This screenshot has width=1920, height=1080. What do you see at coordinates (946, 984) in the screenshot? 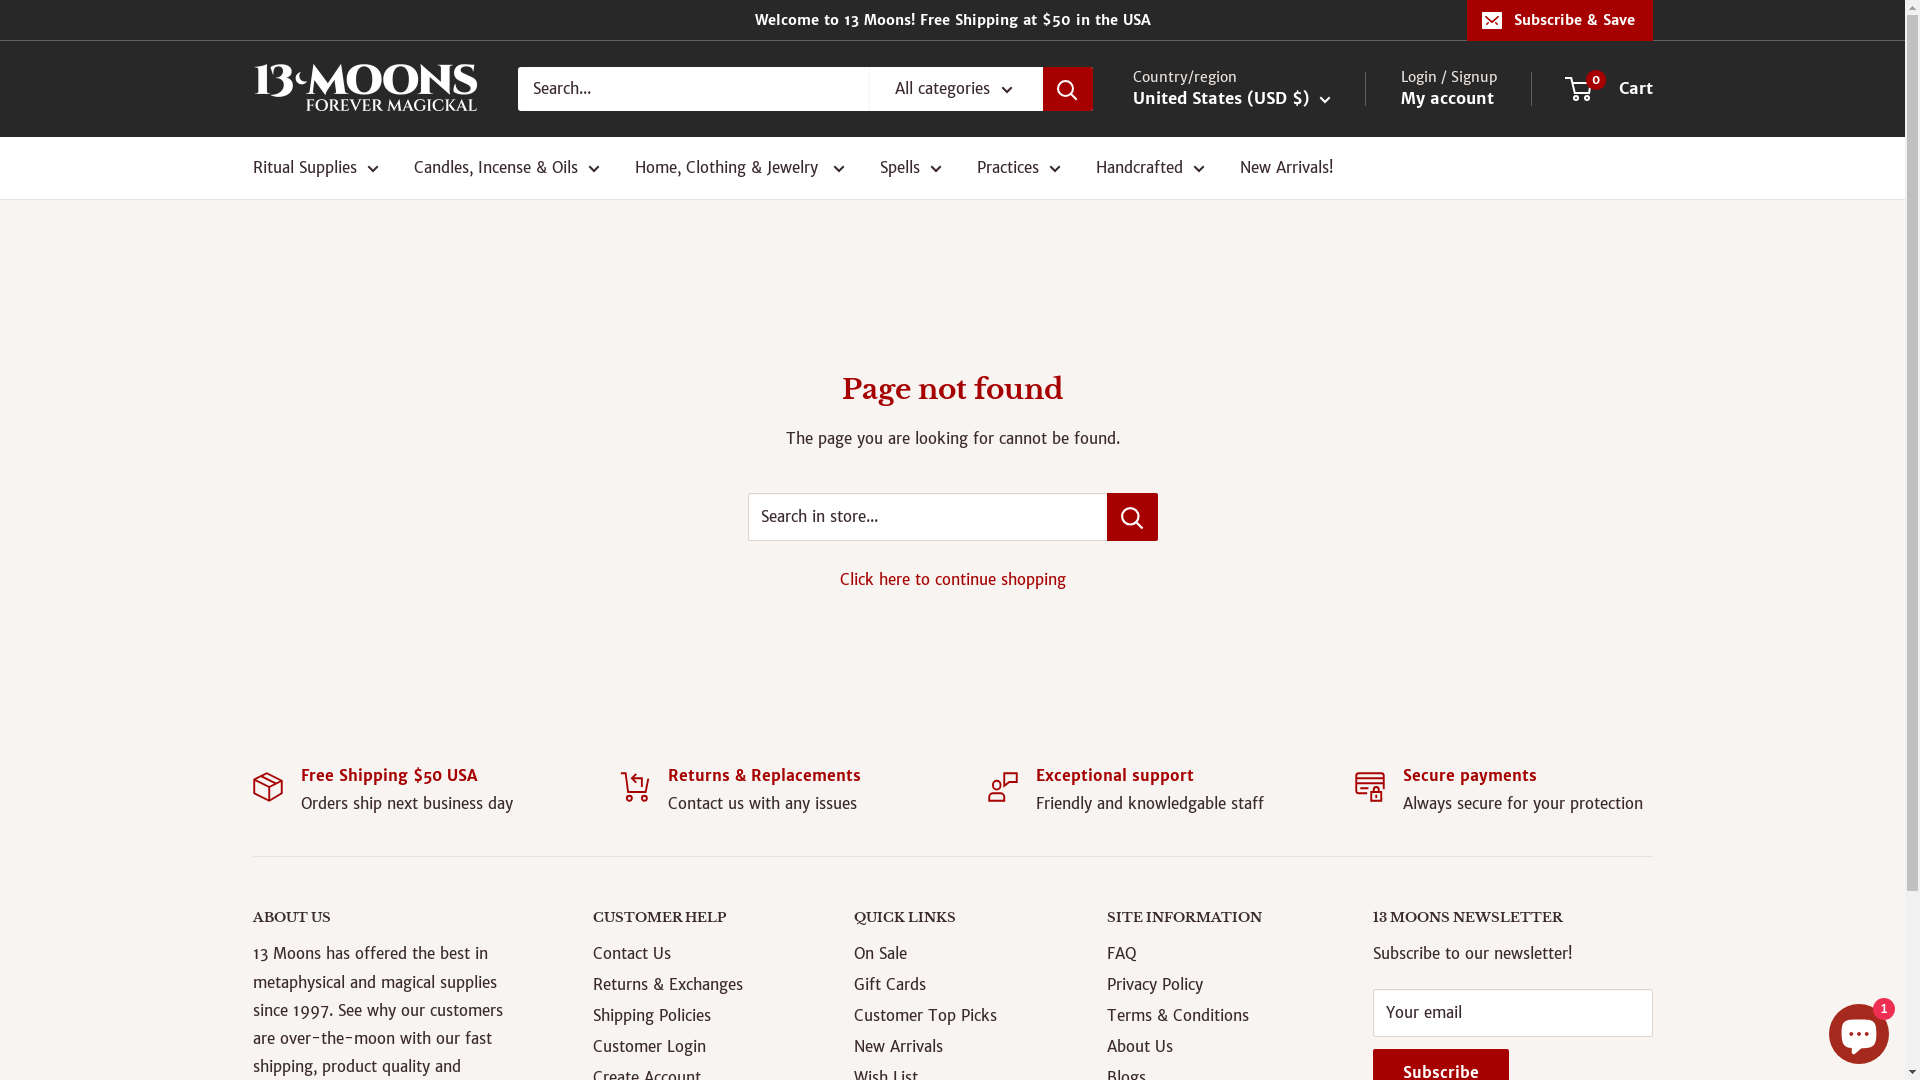
I see `Gift Cards` at bounding box center [946, 984].